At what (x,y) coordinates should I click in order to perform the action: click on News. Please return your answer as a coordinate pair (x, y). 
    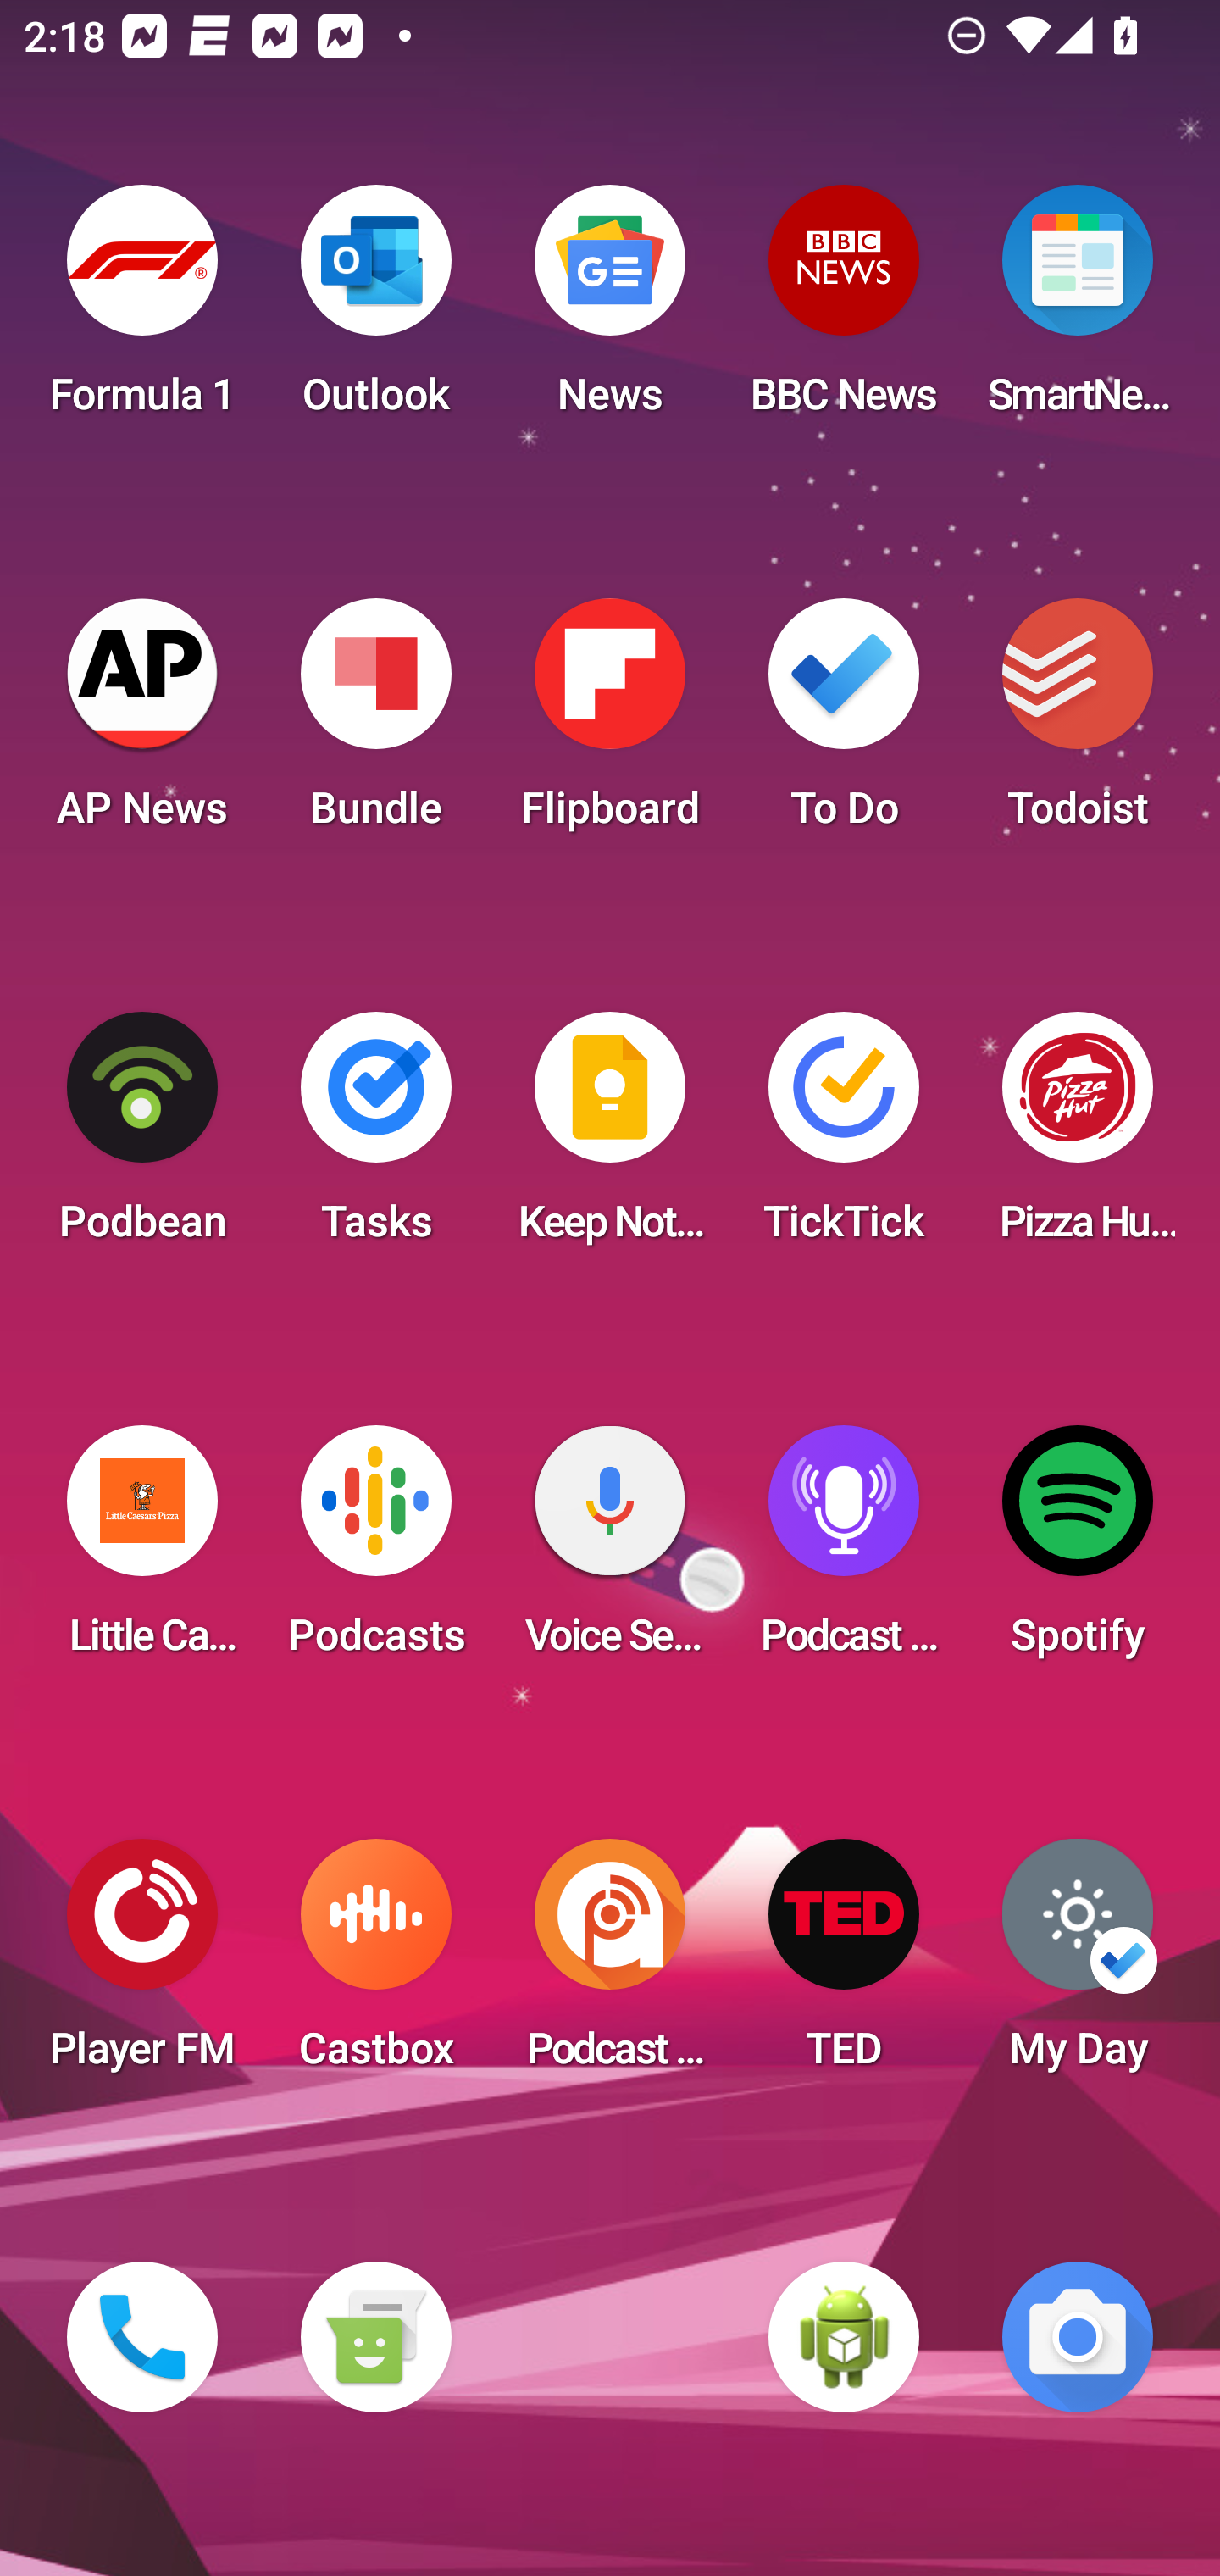
    Looking at the image, I should click on (610, 310).